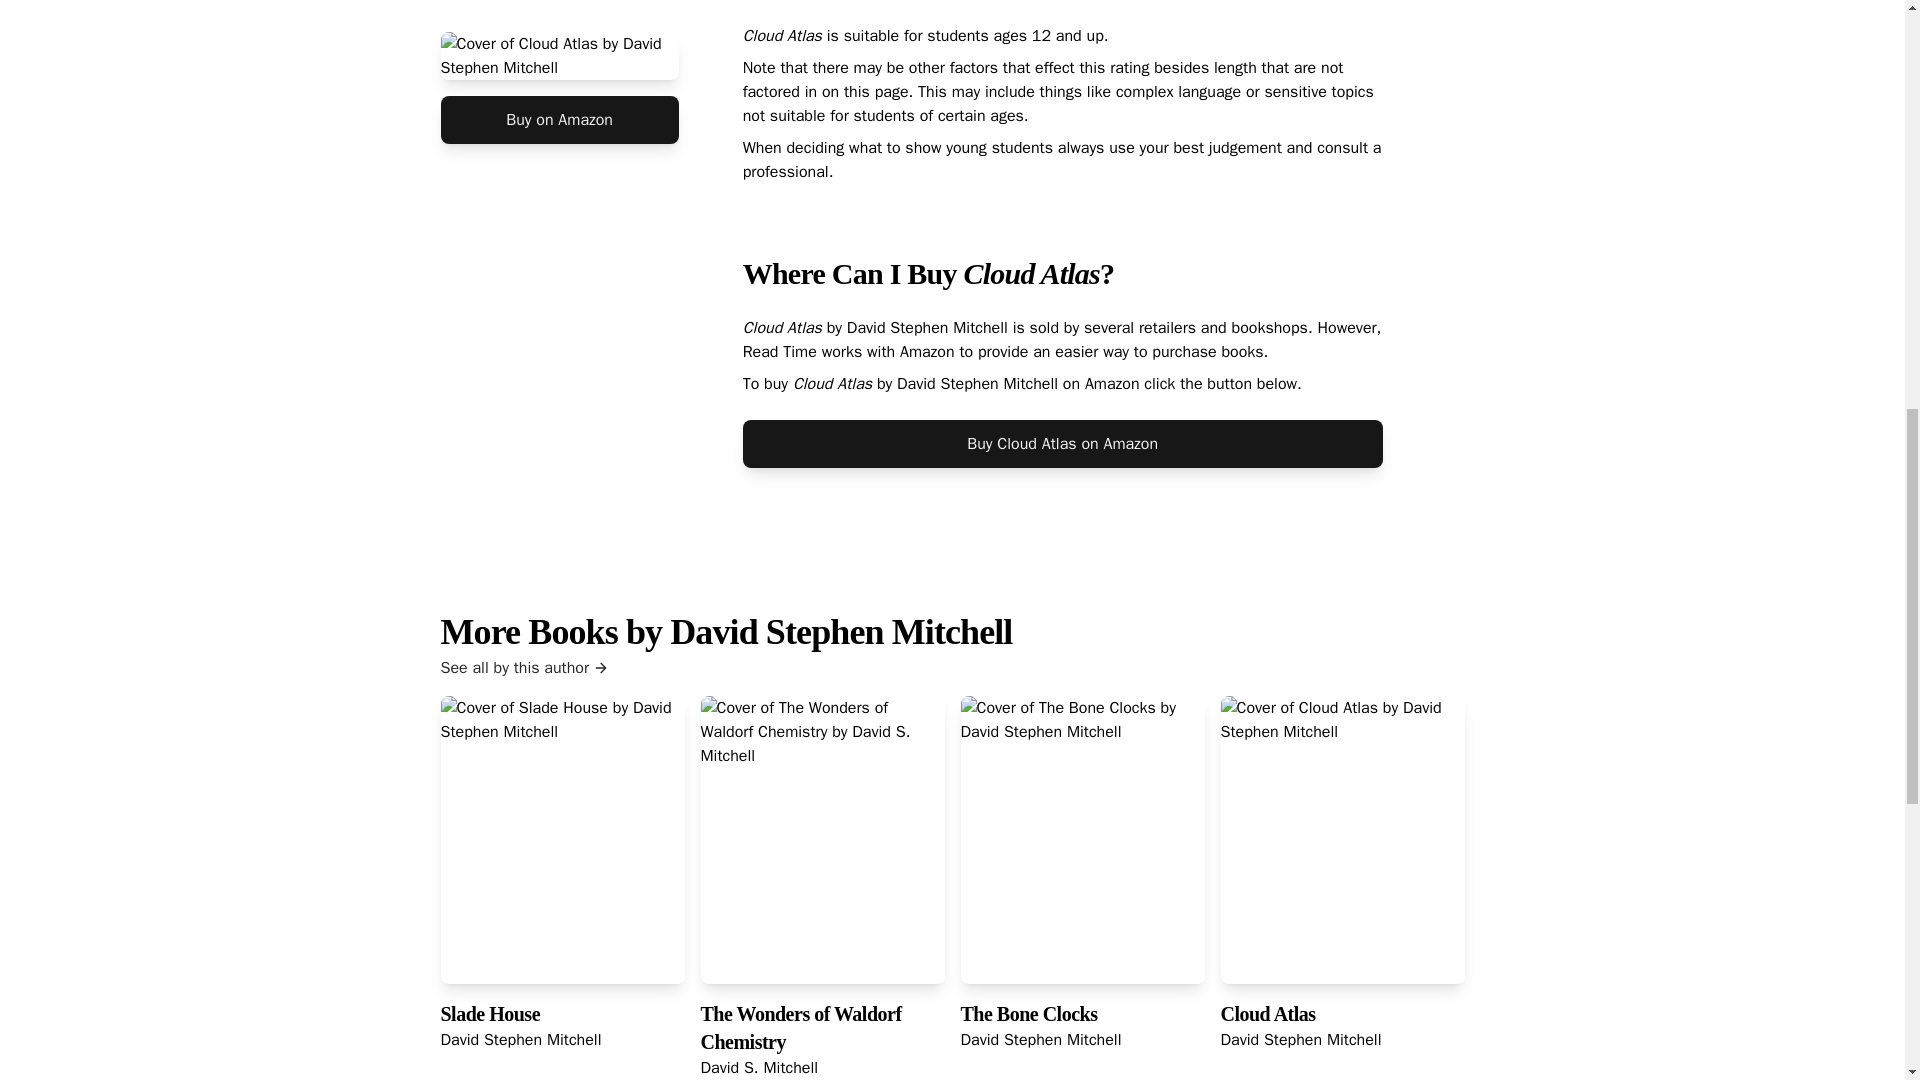 This screenshot has height=1080, width=1920. I want to click on David Stephen Mitchell, so click(1040, 1040).